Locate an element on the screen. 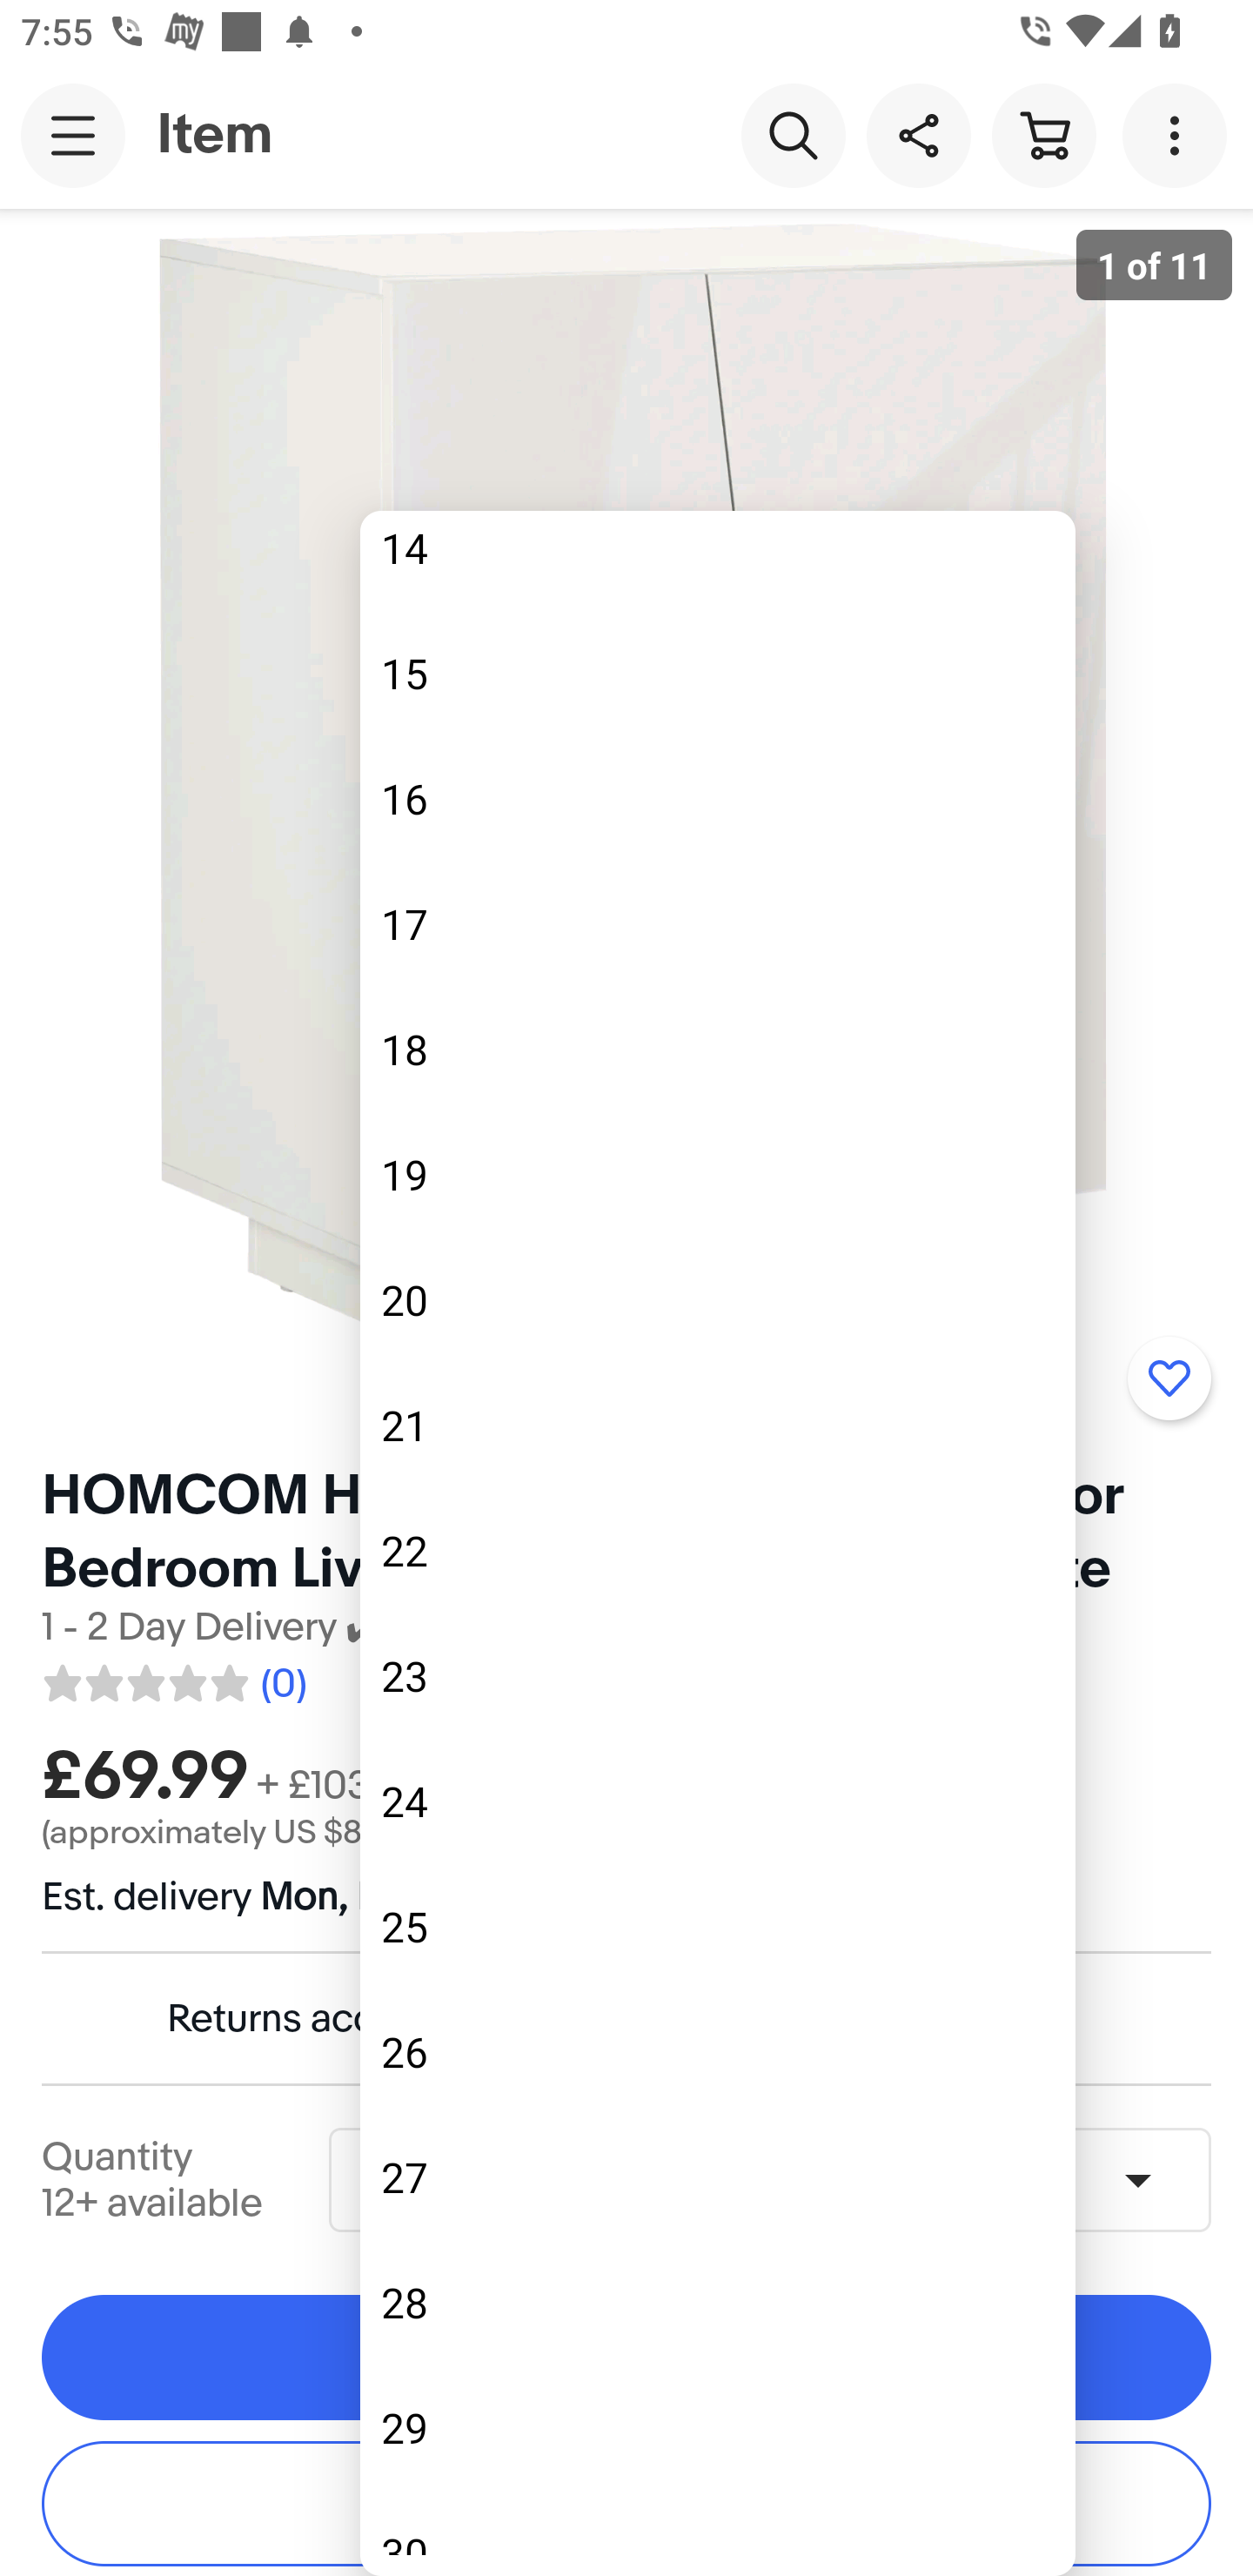 Image resolution: width=1253 pixels, height=2576 pixels. 27 is located at coordinates (717, 2177).